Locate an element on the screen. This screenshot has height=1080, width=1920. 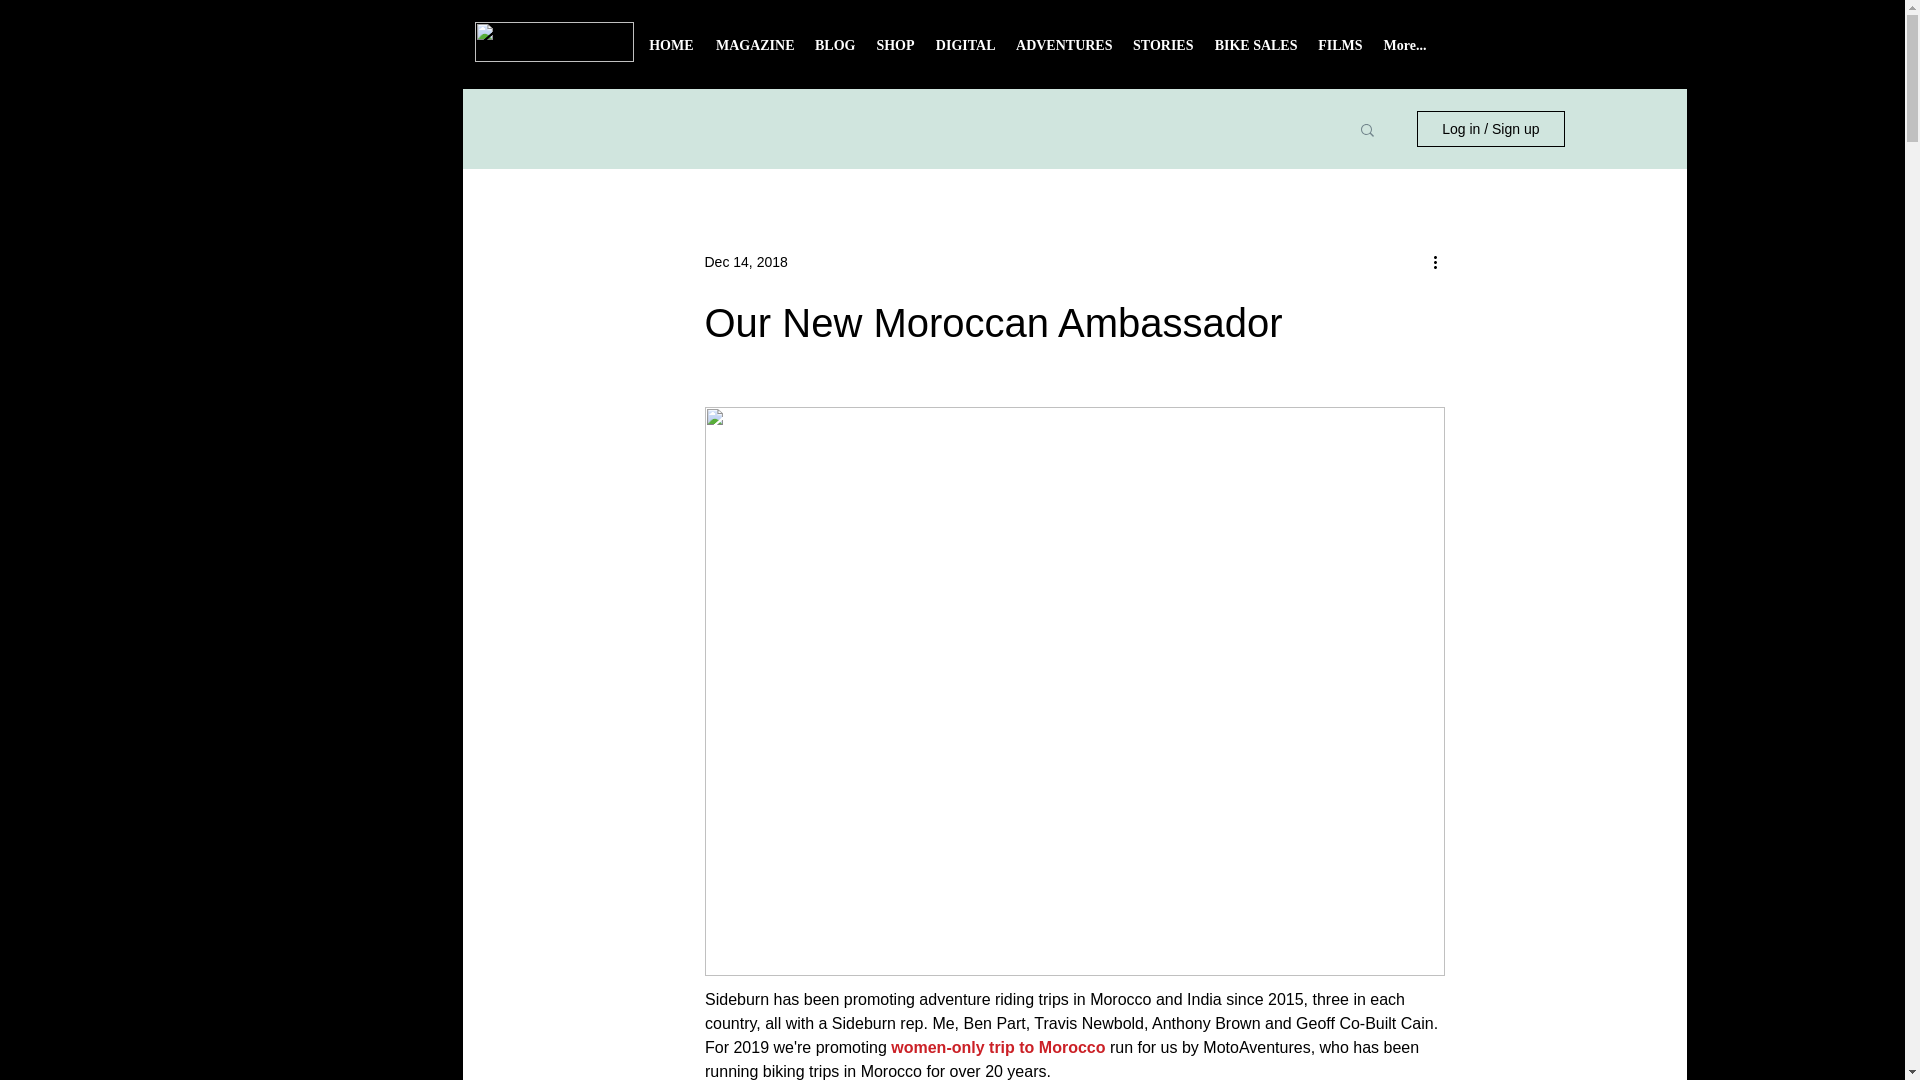
women-only trip to Morocco is located at coordinates (998, 1047).